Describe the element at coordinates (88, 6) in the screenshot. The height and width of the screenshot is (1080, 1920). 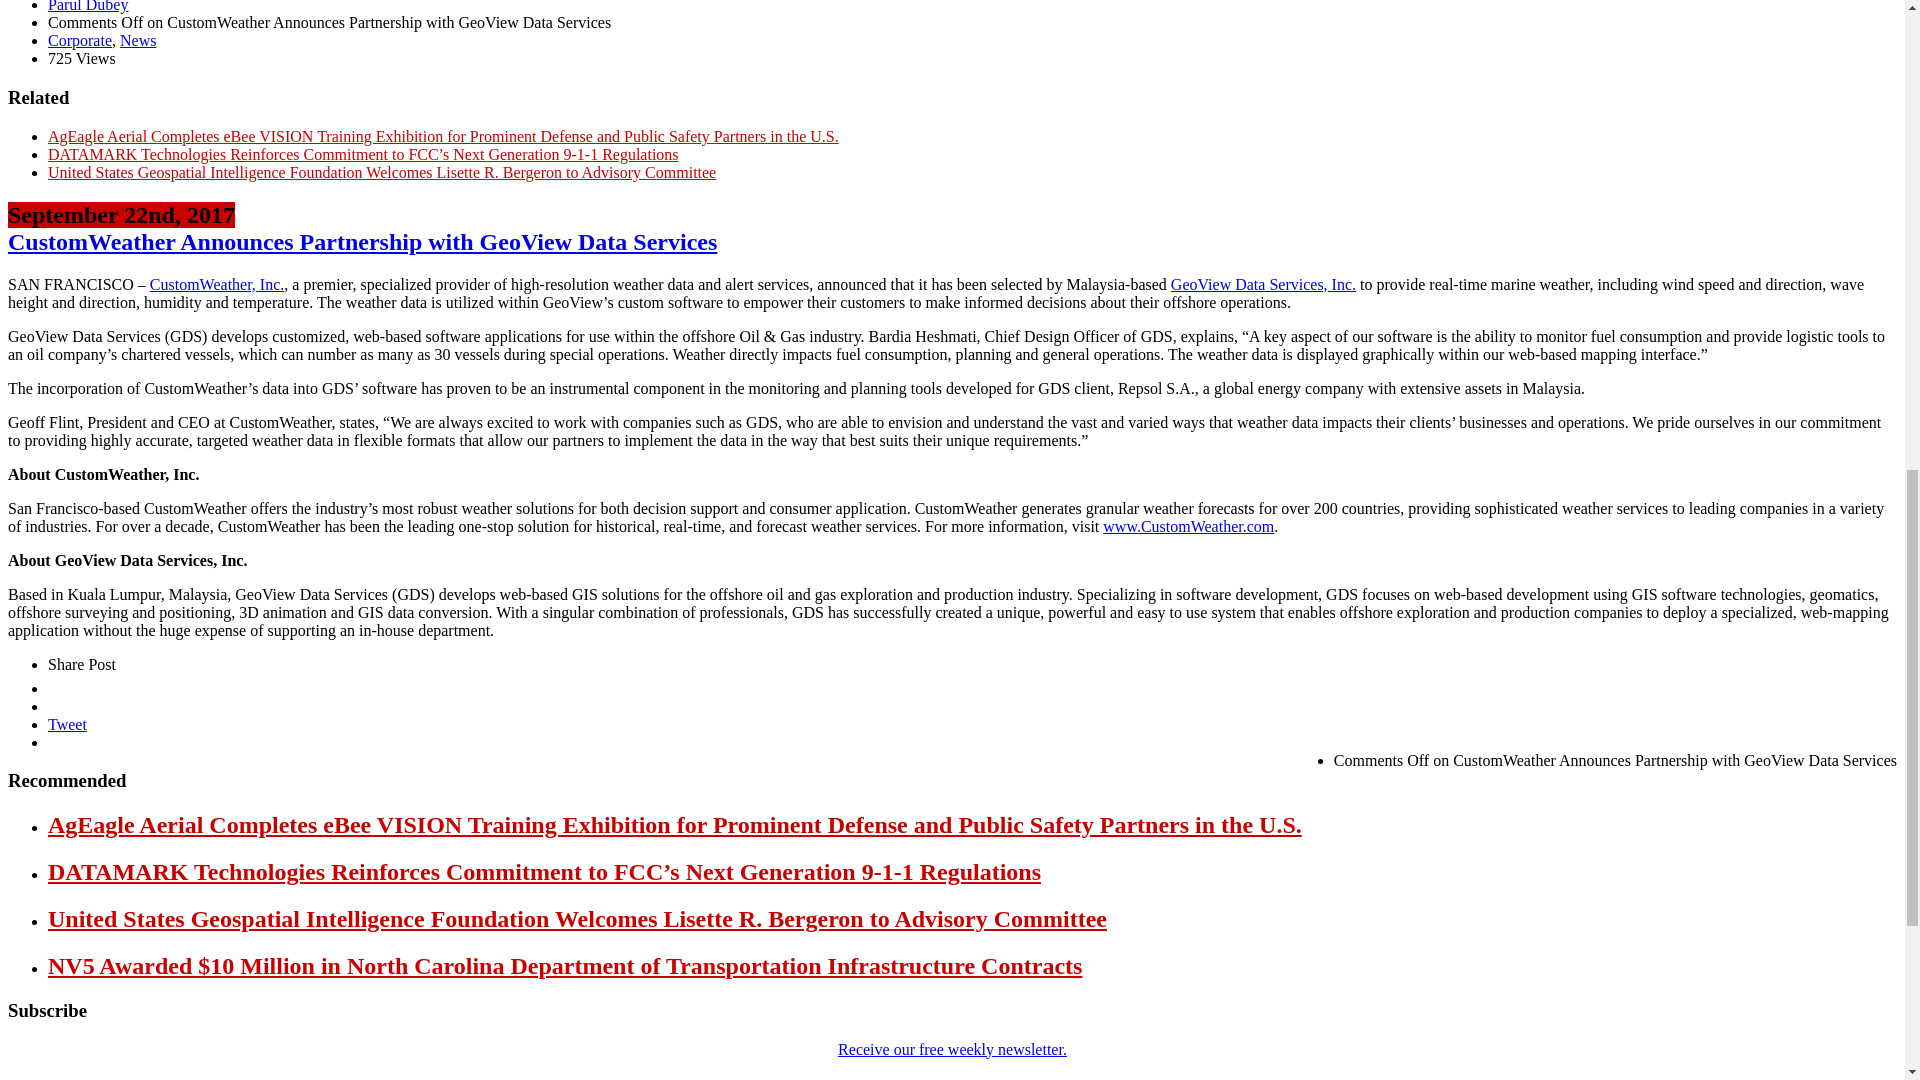
I see `Posts by Parul Dubey` at that location.